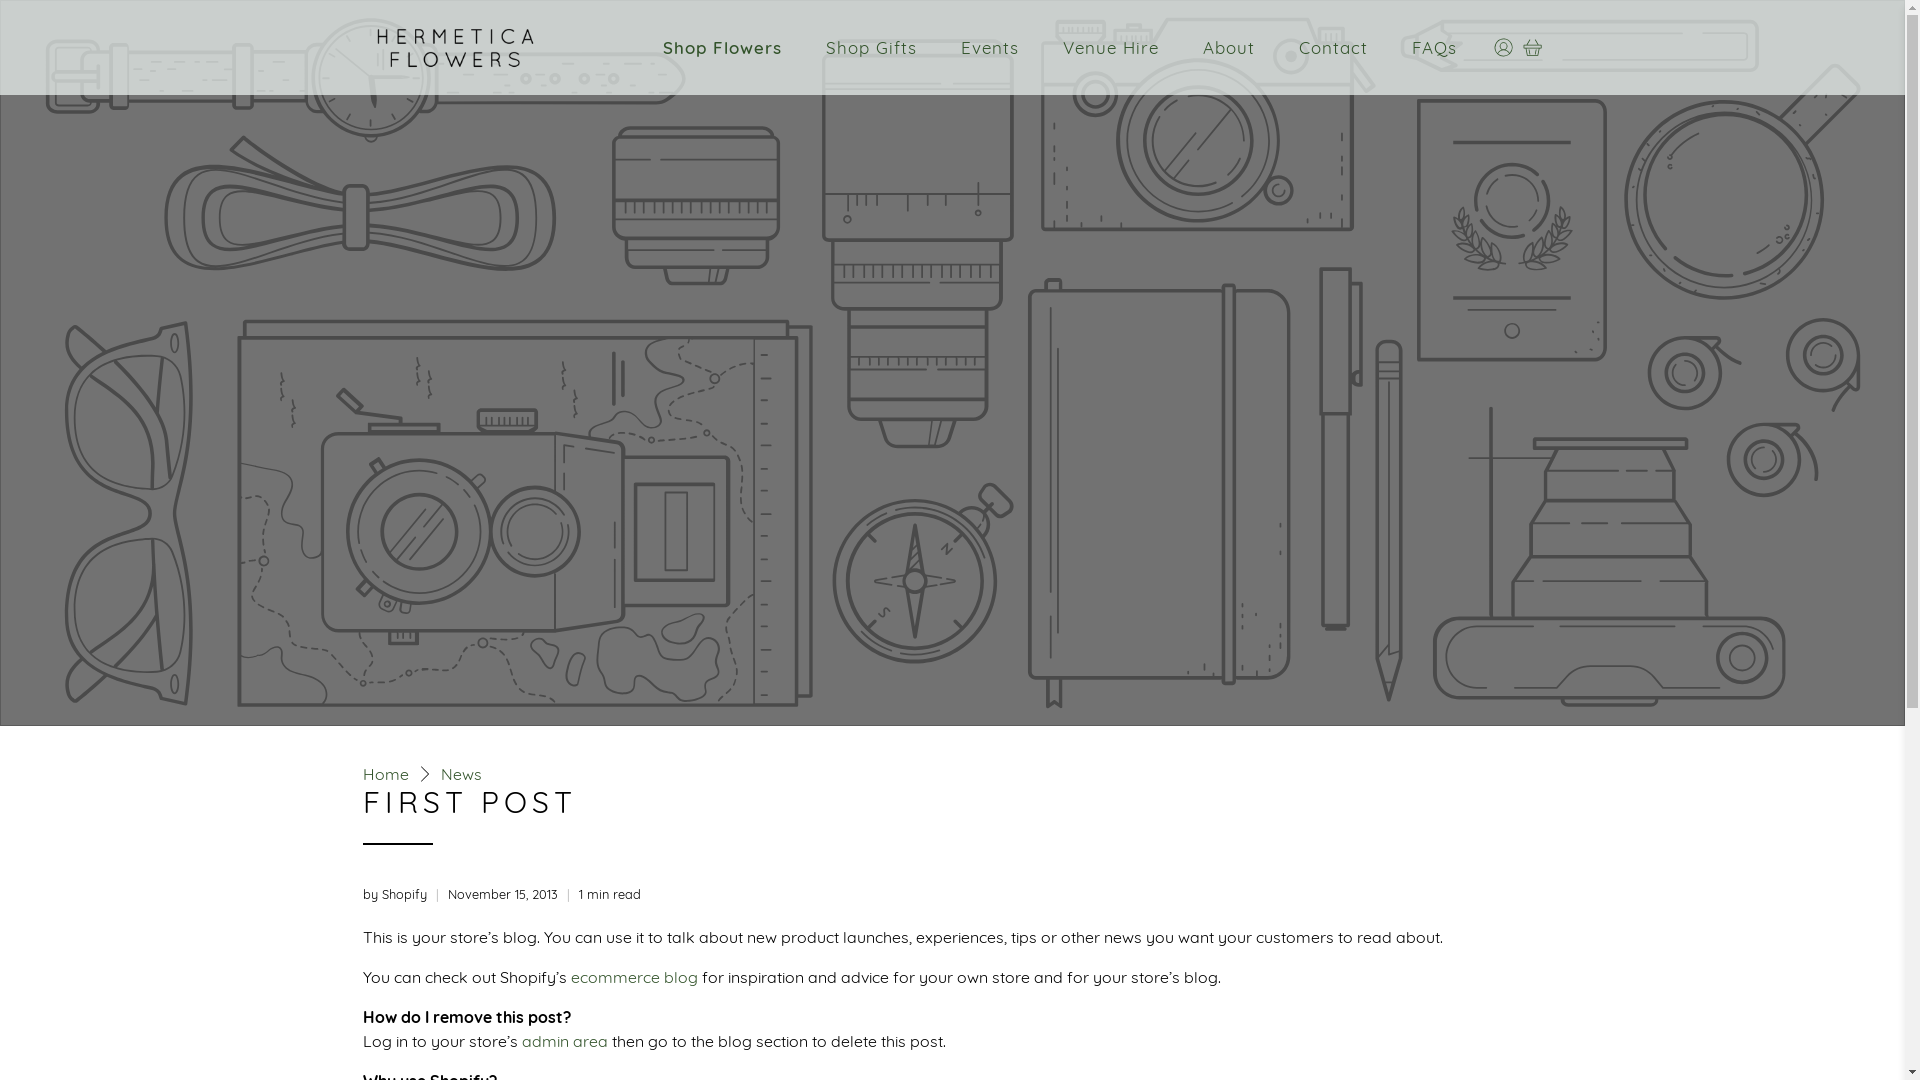 The width and height of the screenshot is (1920, 1080). What do you see at coordinates (634, 976) in the screenshot?
I see `ecommerce blog` at bounding box center [634, 976].